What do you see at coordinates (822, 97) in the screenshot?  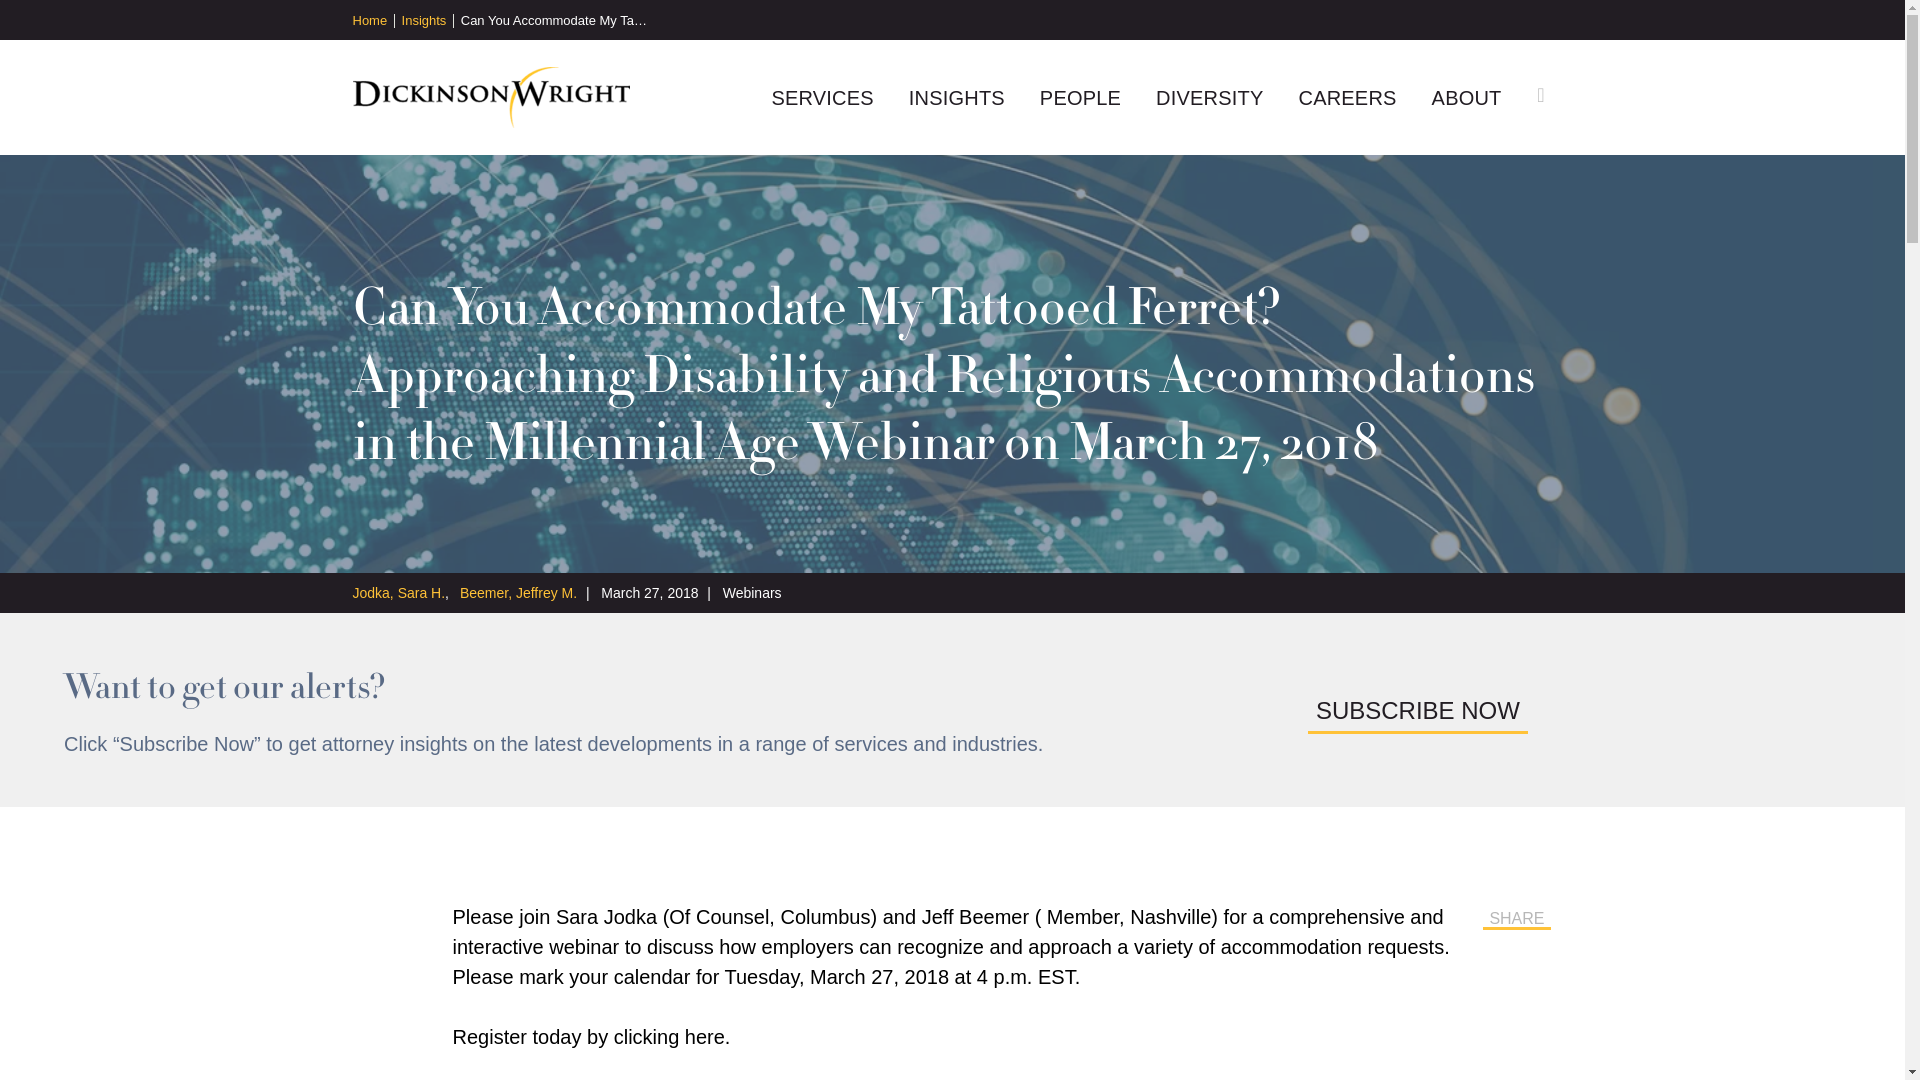 I see `SERVICES` at bounding box center [822, 97].